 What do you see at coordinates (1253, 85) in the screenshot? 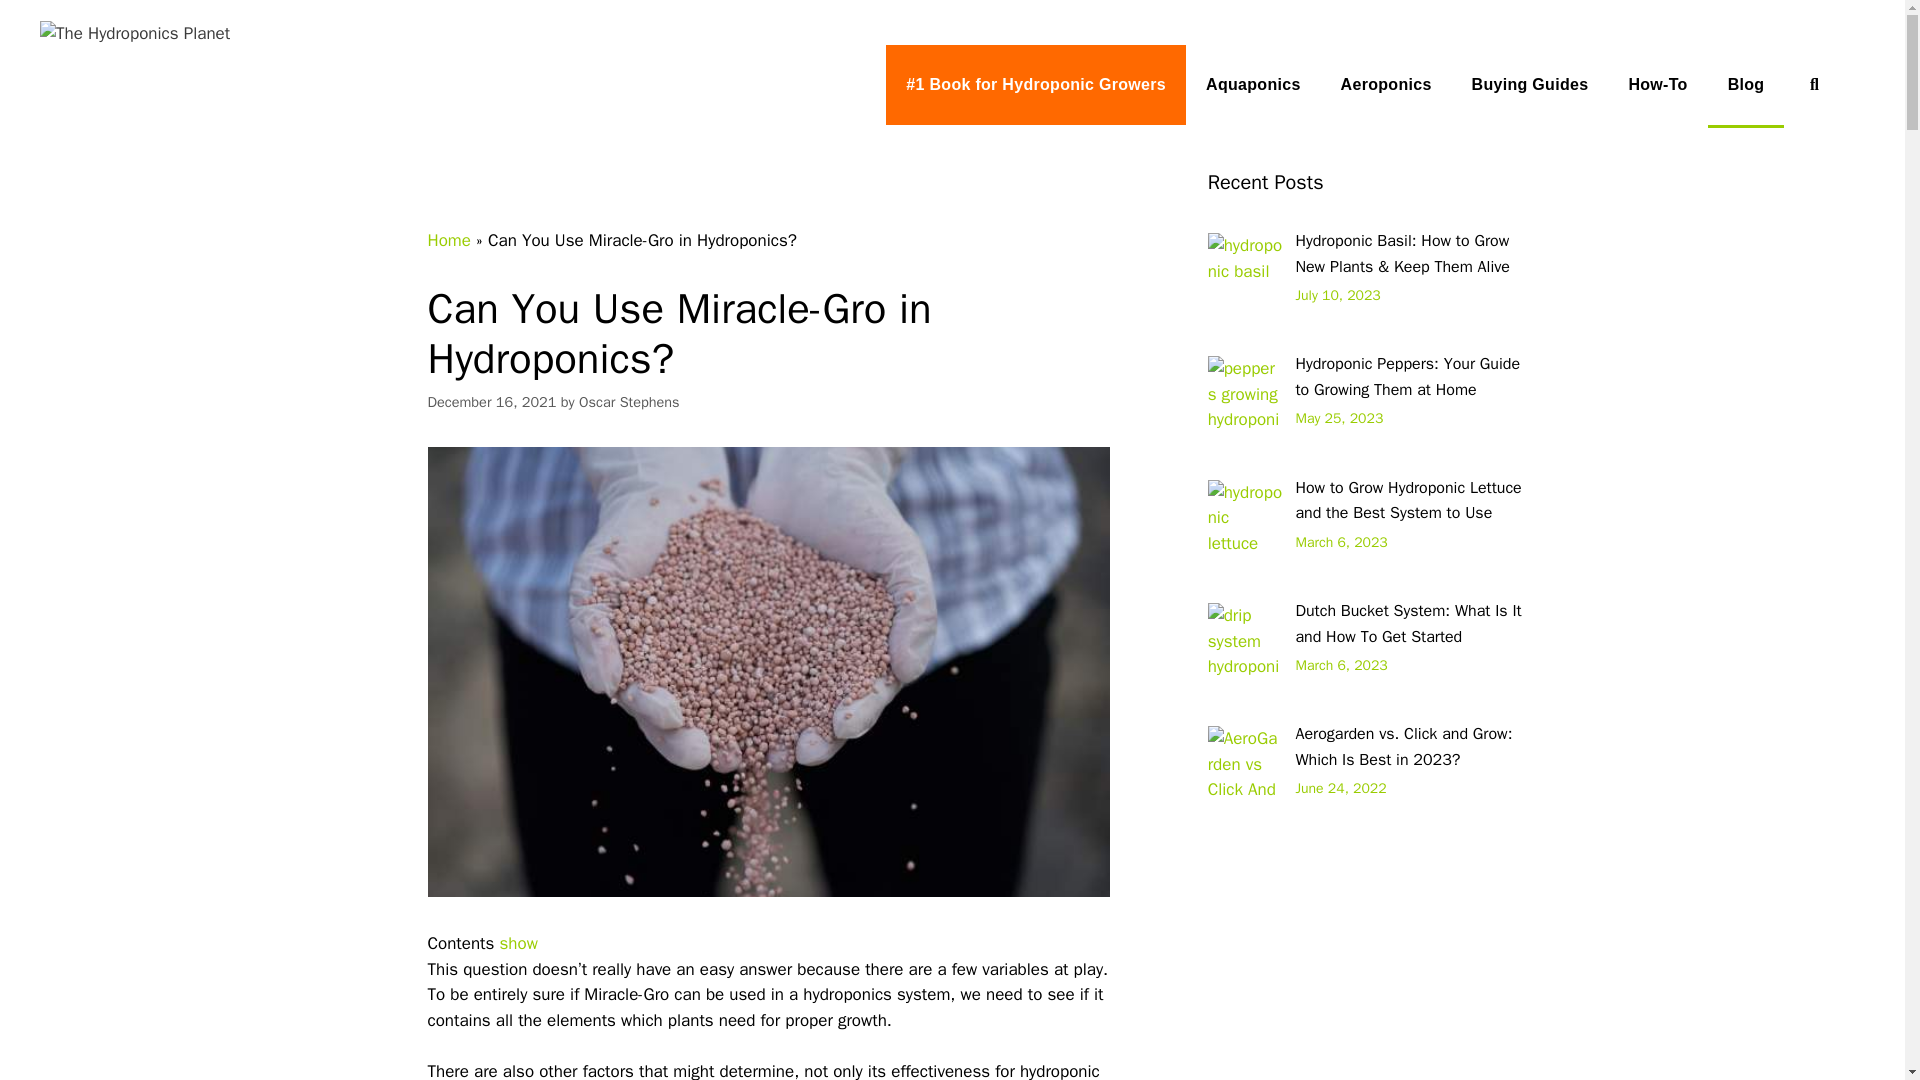
I see `Aquaponics` at bounding box center [1253, 85].